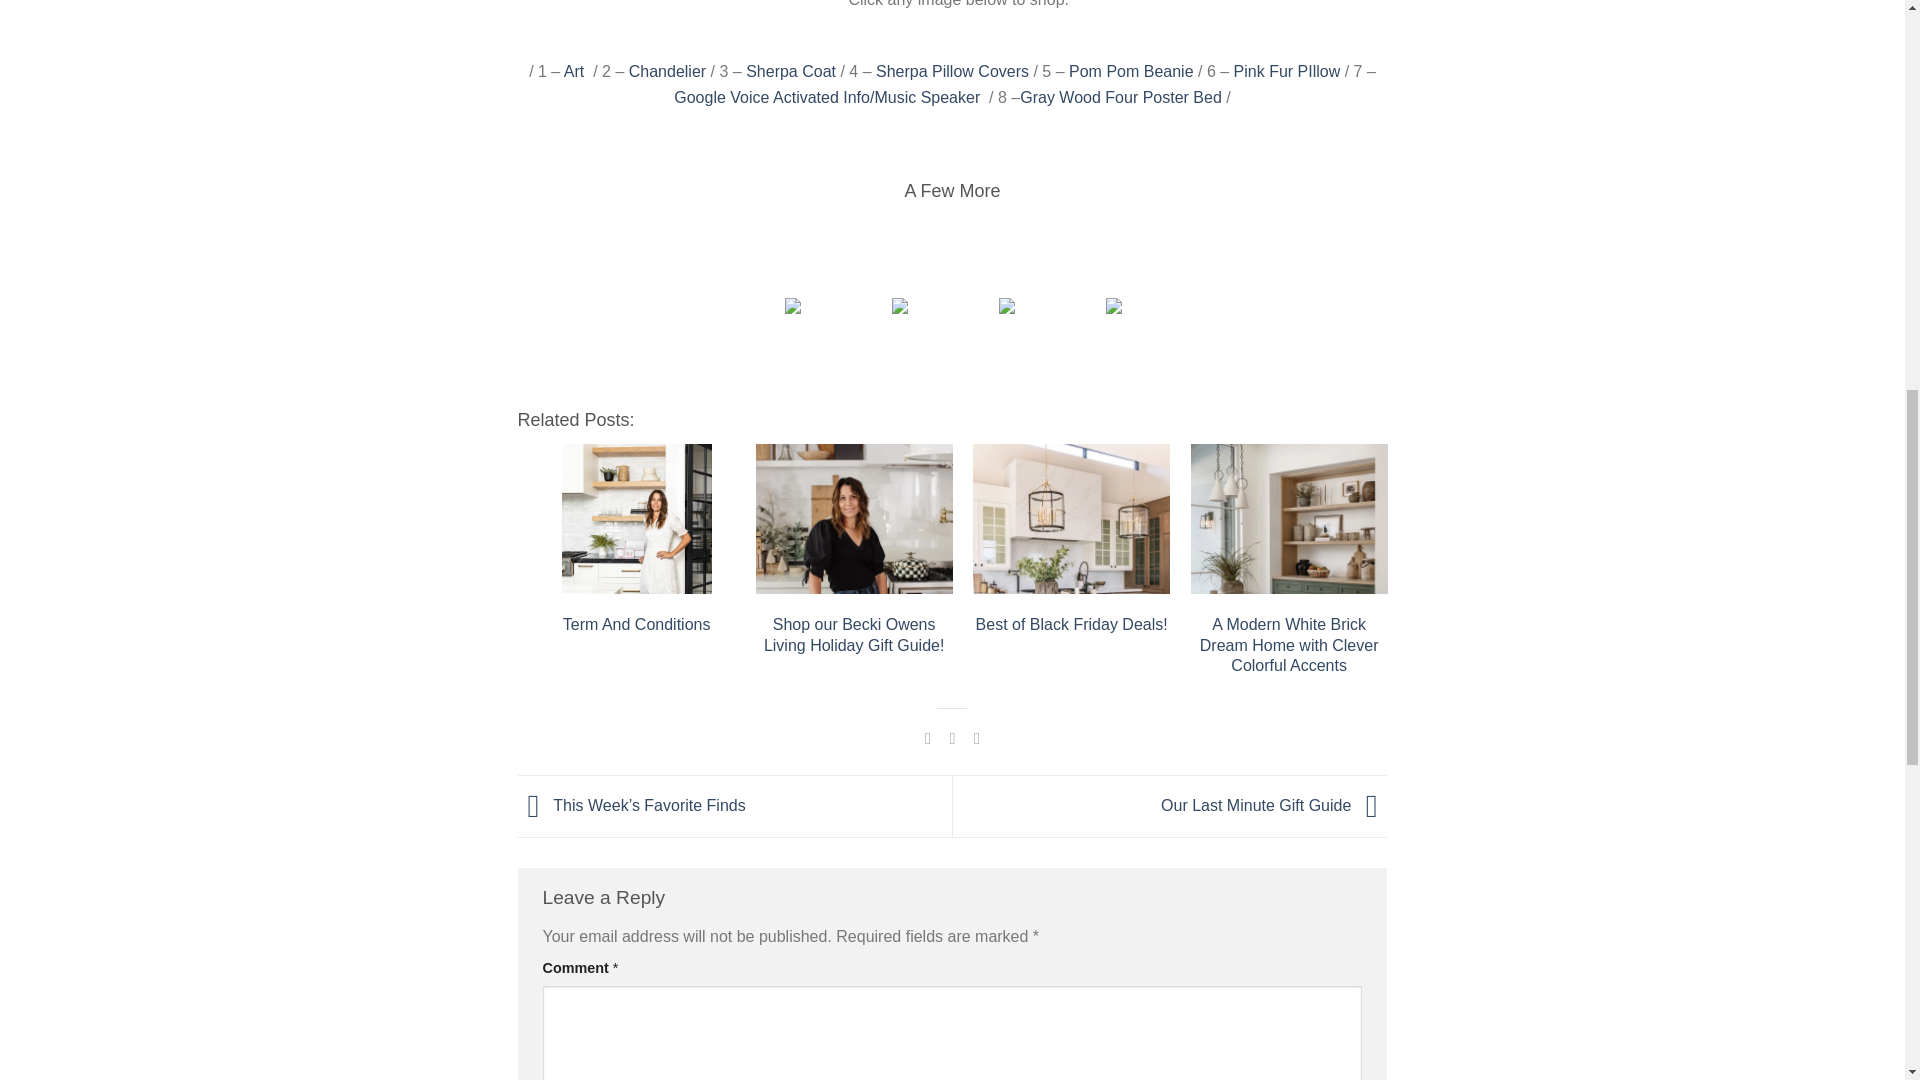 This screenshot has height=1080, width=1920. What do you see at coordinates (637, 518) in the screenshot?
I see `Term And Conditions` at bounding box center [637, 518].